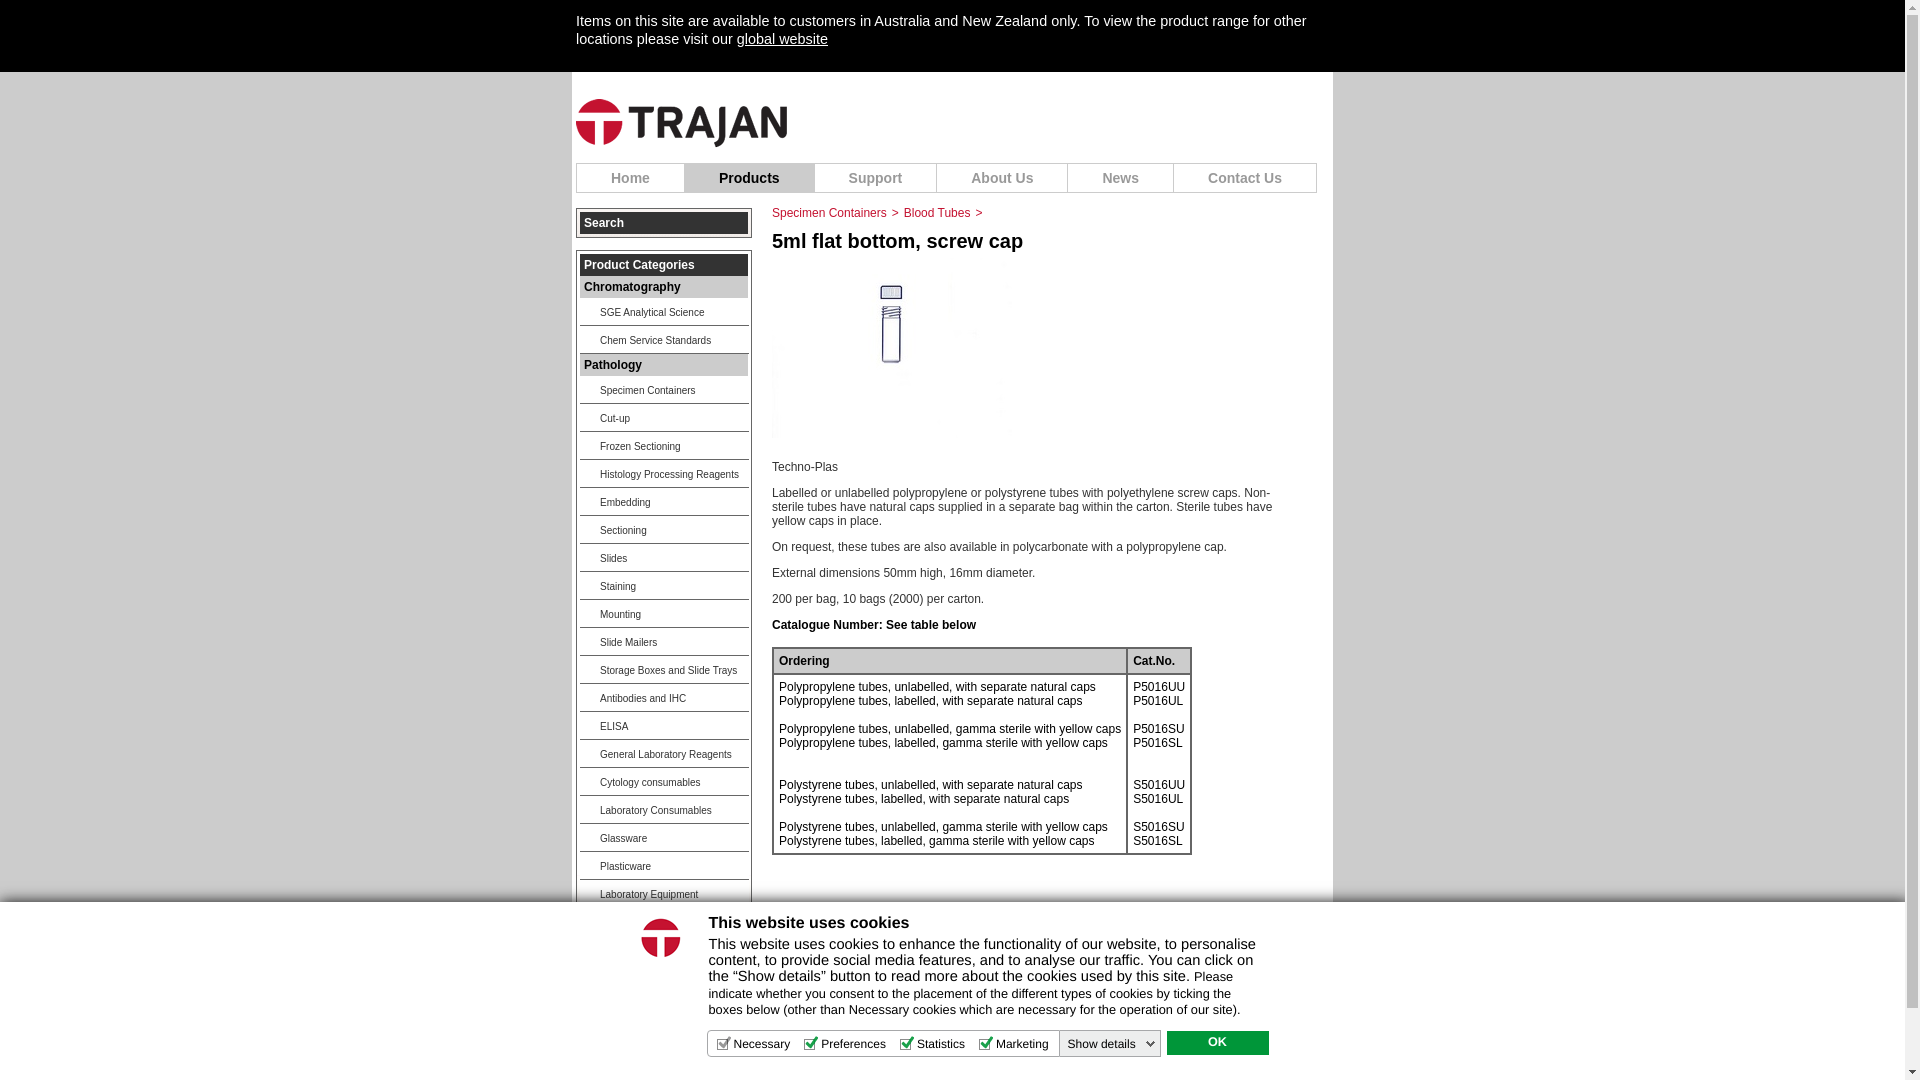  Describe the element at coordinates (830, 213) in the screenshot. I see `Specimen Containers` at that location.